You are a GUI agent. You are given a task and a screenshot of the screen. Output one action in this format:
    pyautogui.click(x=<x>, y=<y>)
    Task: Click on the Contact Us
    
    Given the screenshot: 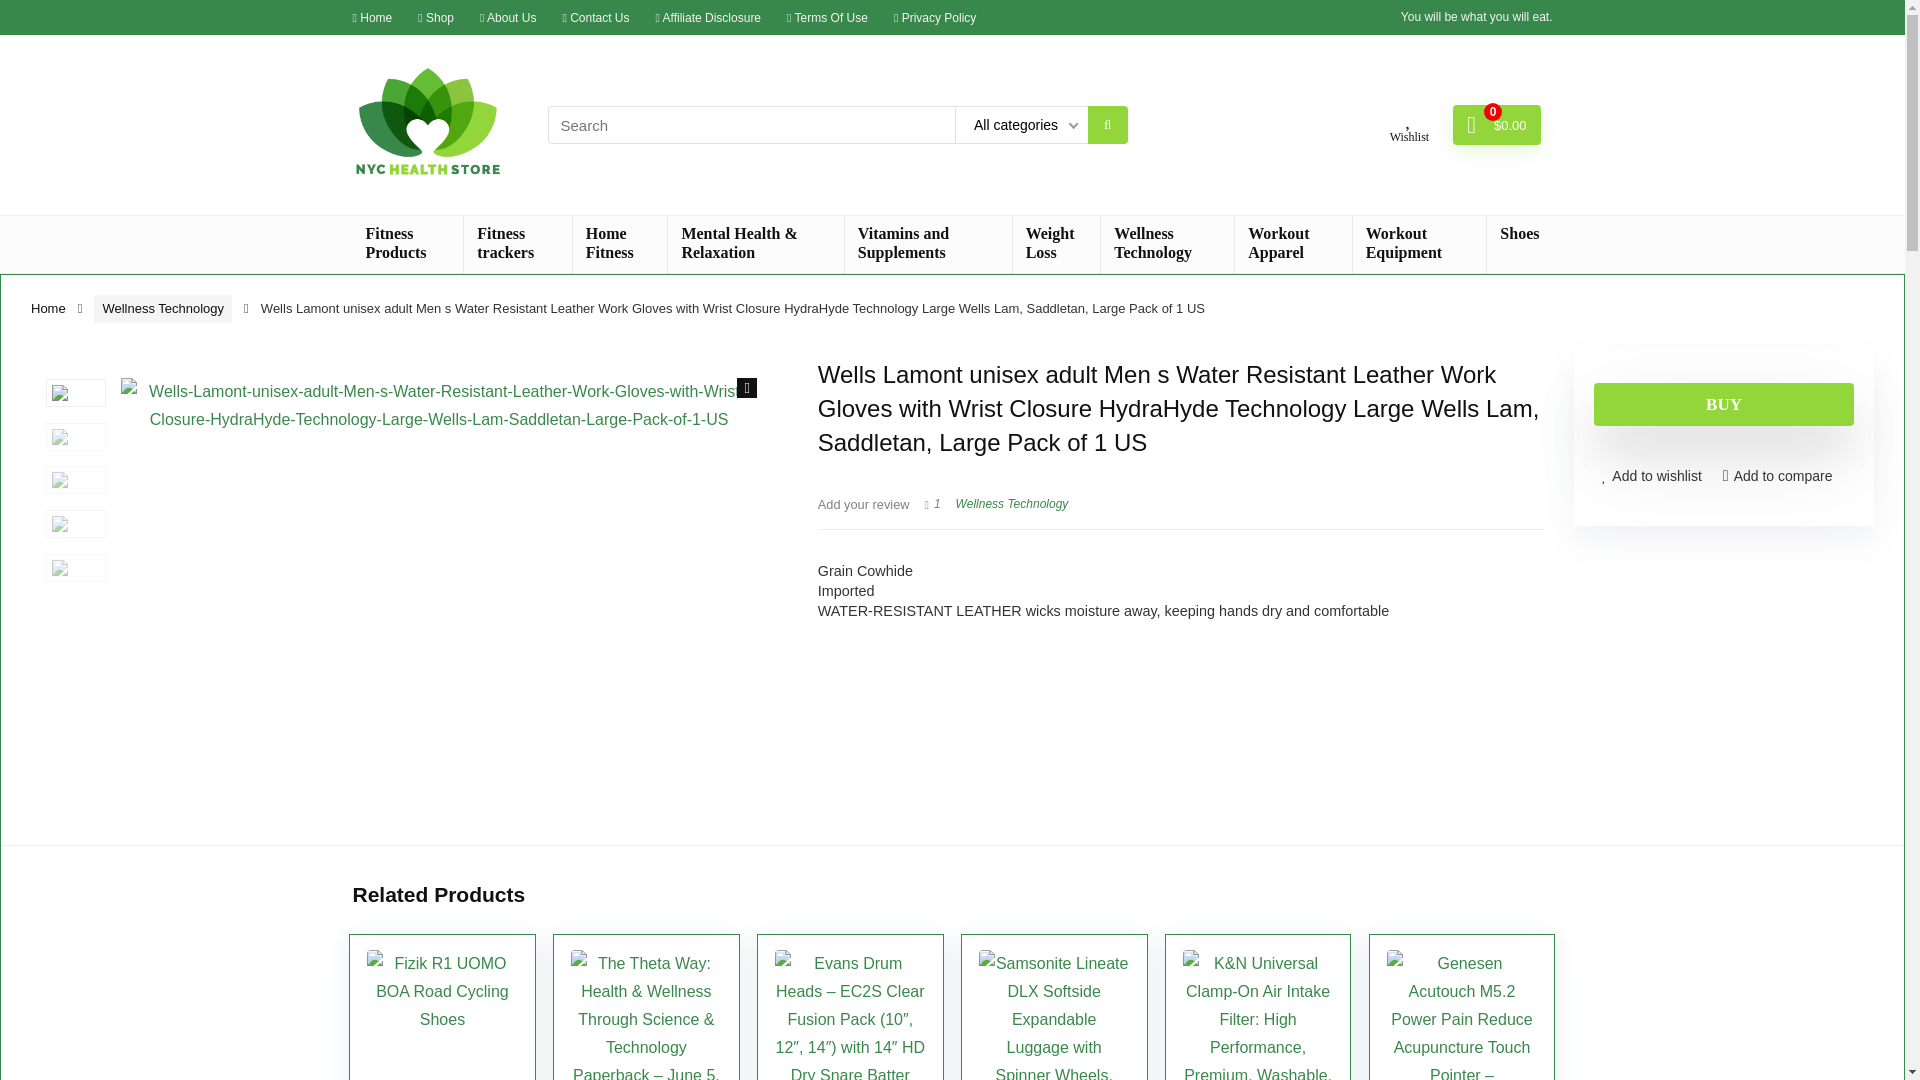 What is the action you would take?
    pyautogui.click(x=596, y=16)
    